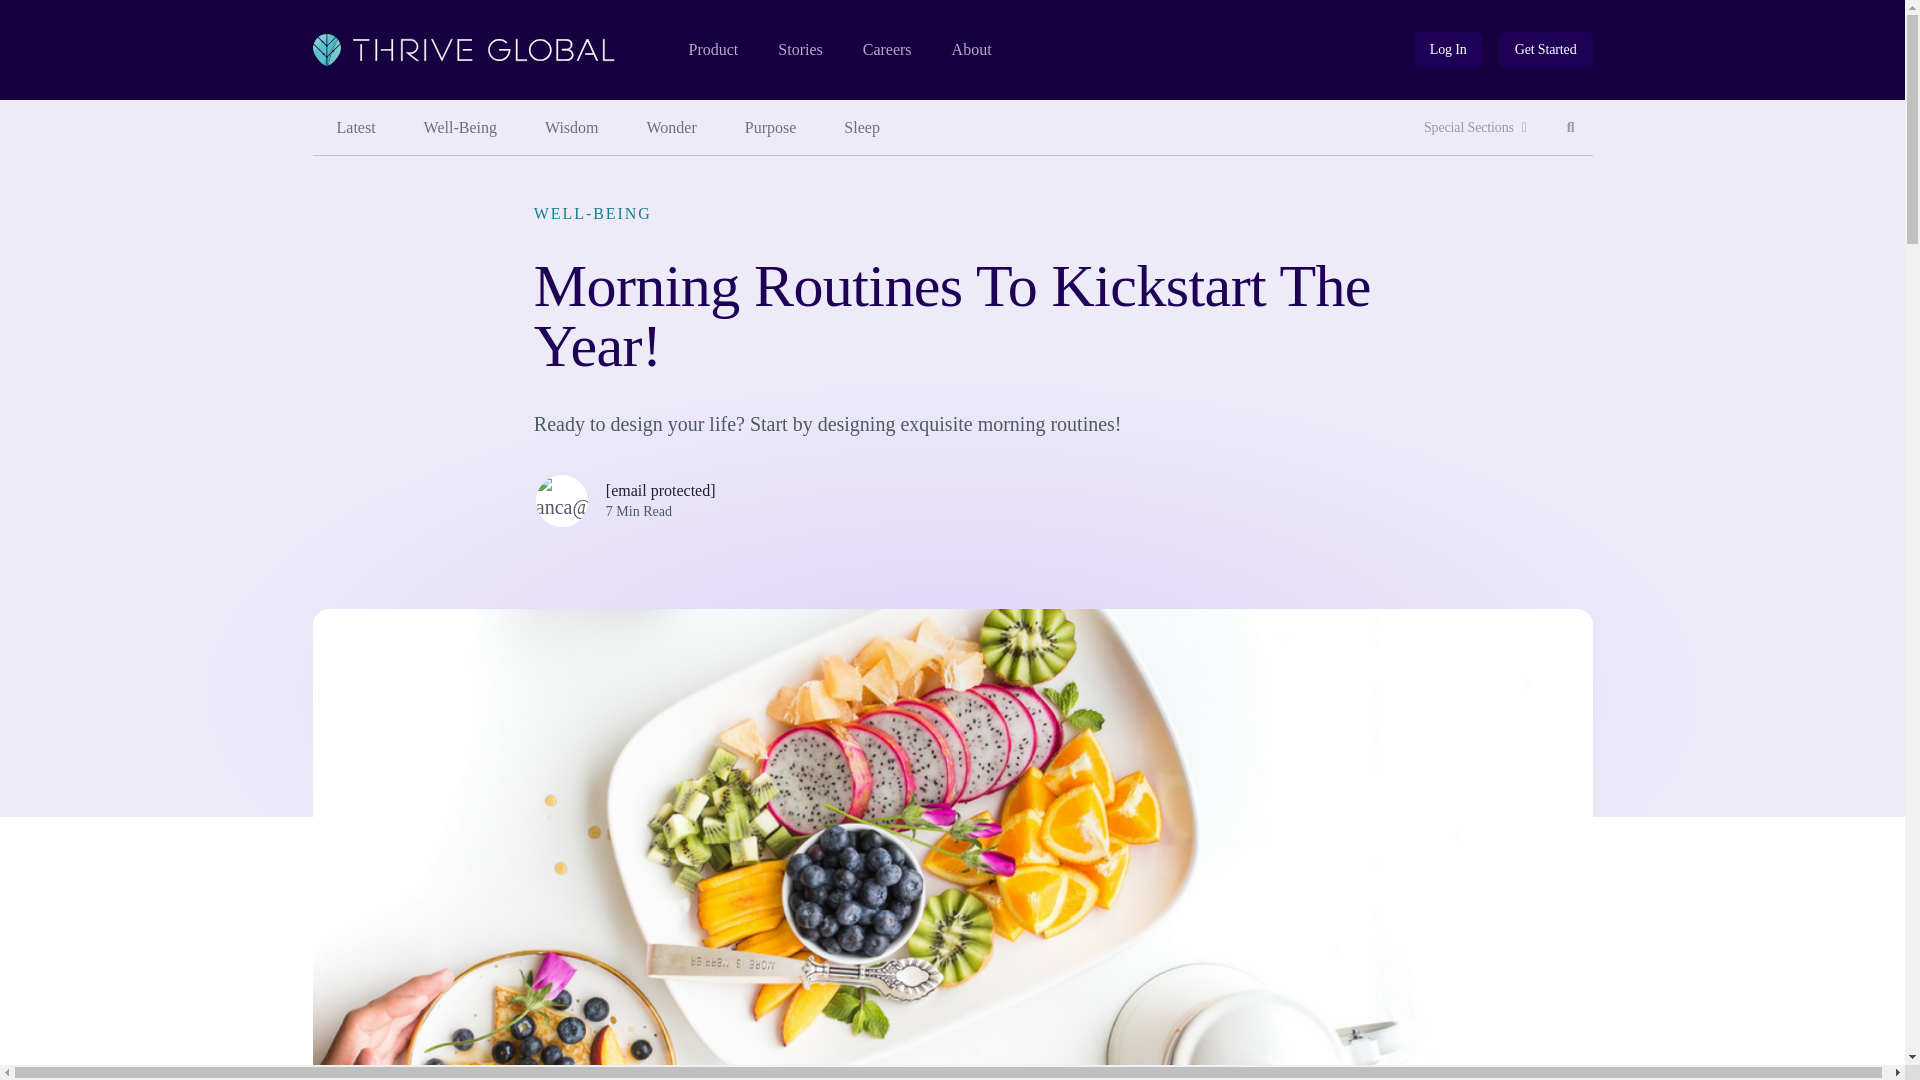  What do you see at coordinates (355, 128) in the screenshot?
I see `Latest` at bounding box center [355, 128].